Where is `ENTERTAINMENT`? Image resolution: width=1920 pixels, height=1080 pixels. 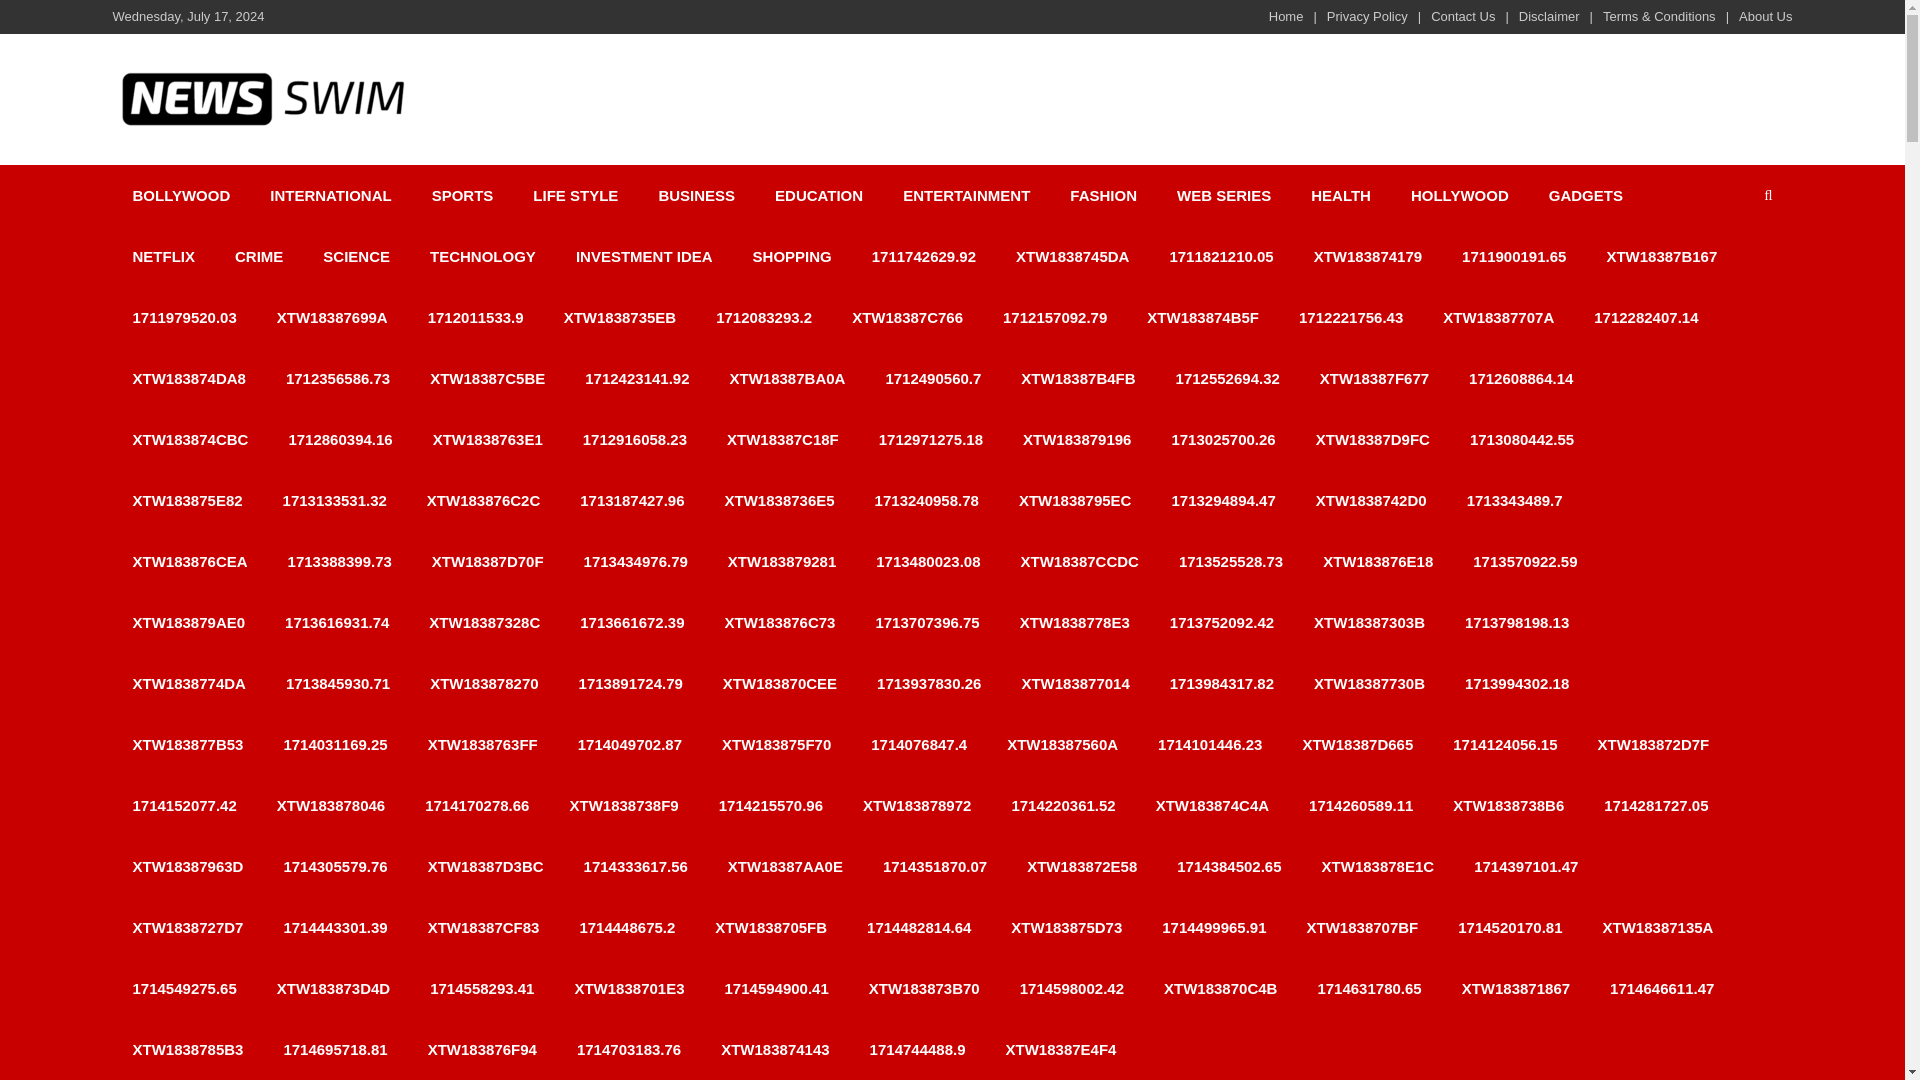
ENTERTAINMENT is located at coordinates (966, 195).